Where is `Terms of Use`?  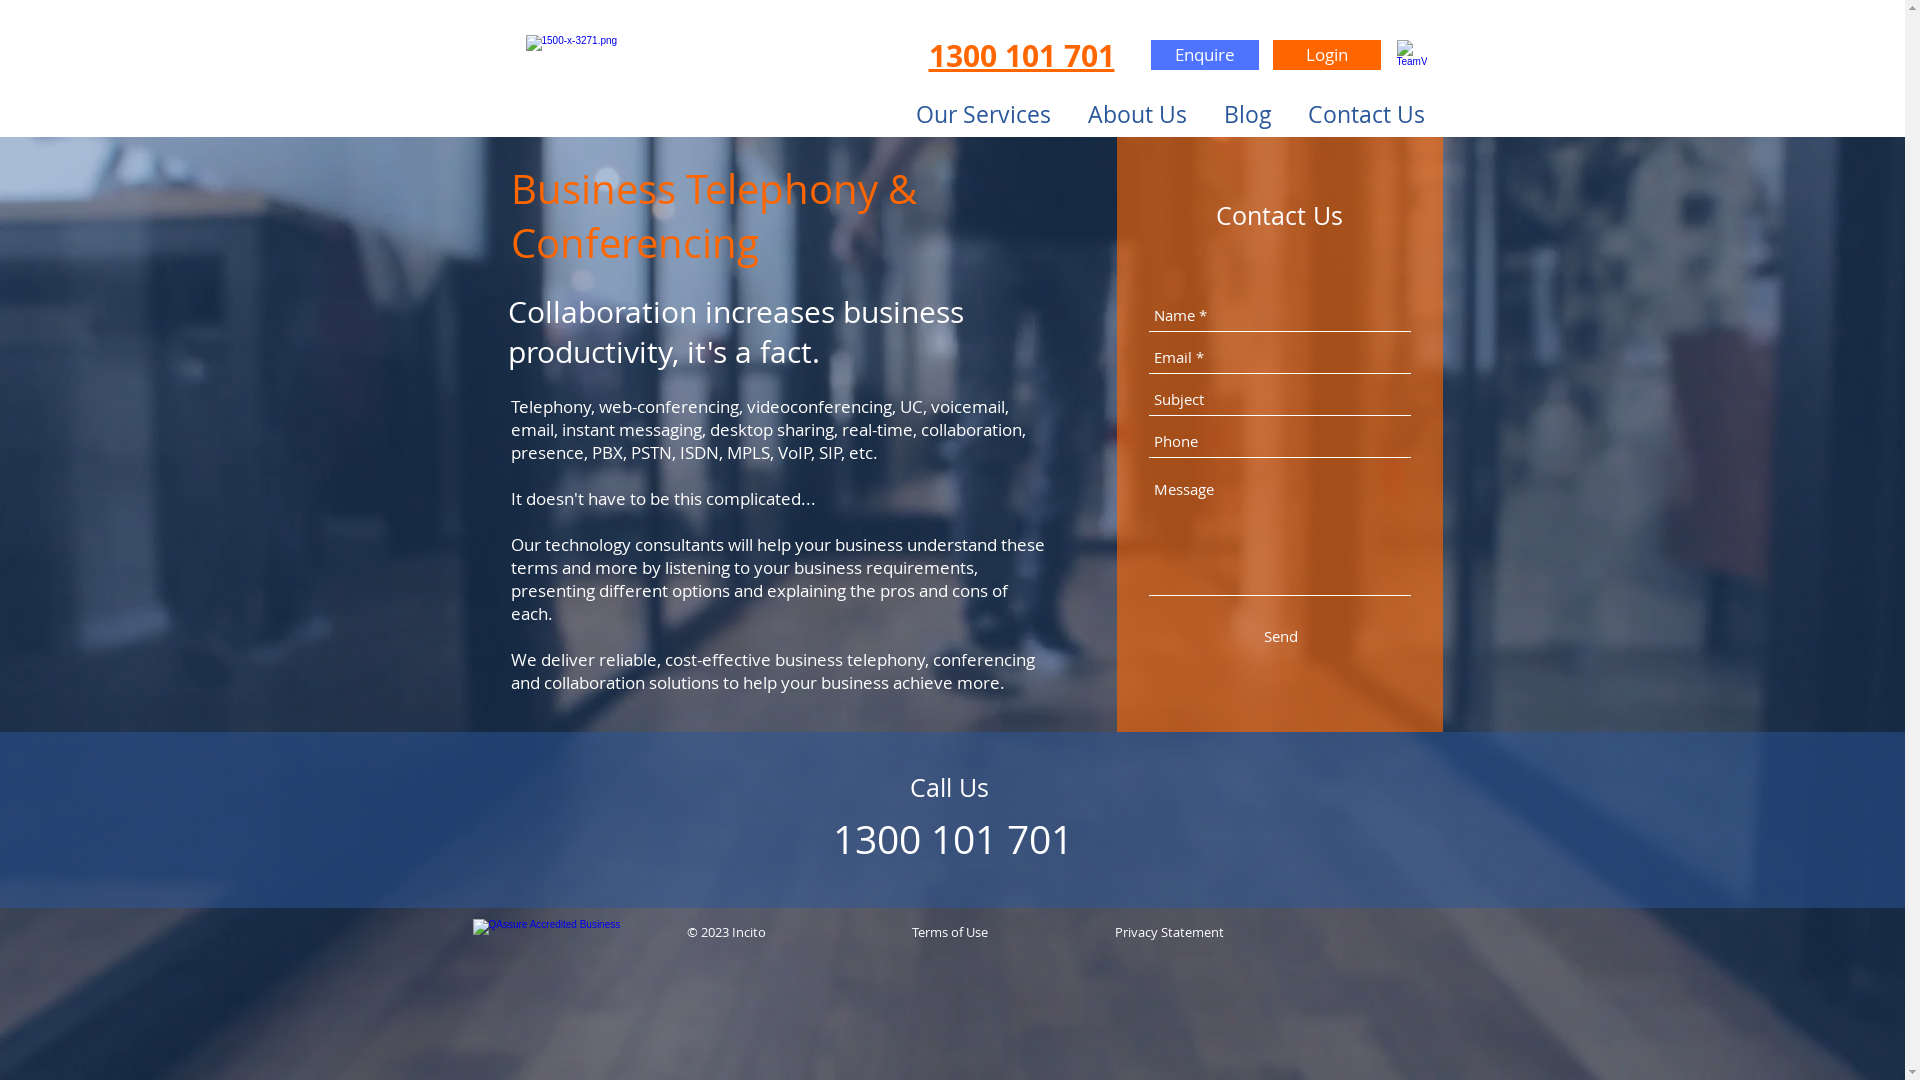
Terms of Use is located at coordinates (950, 932).